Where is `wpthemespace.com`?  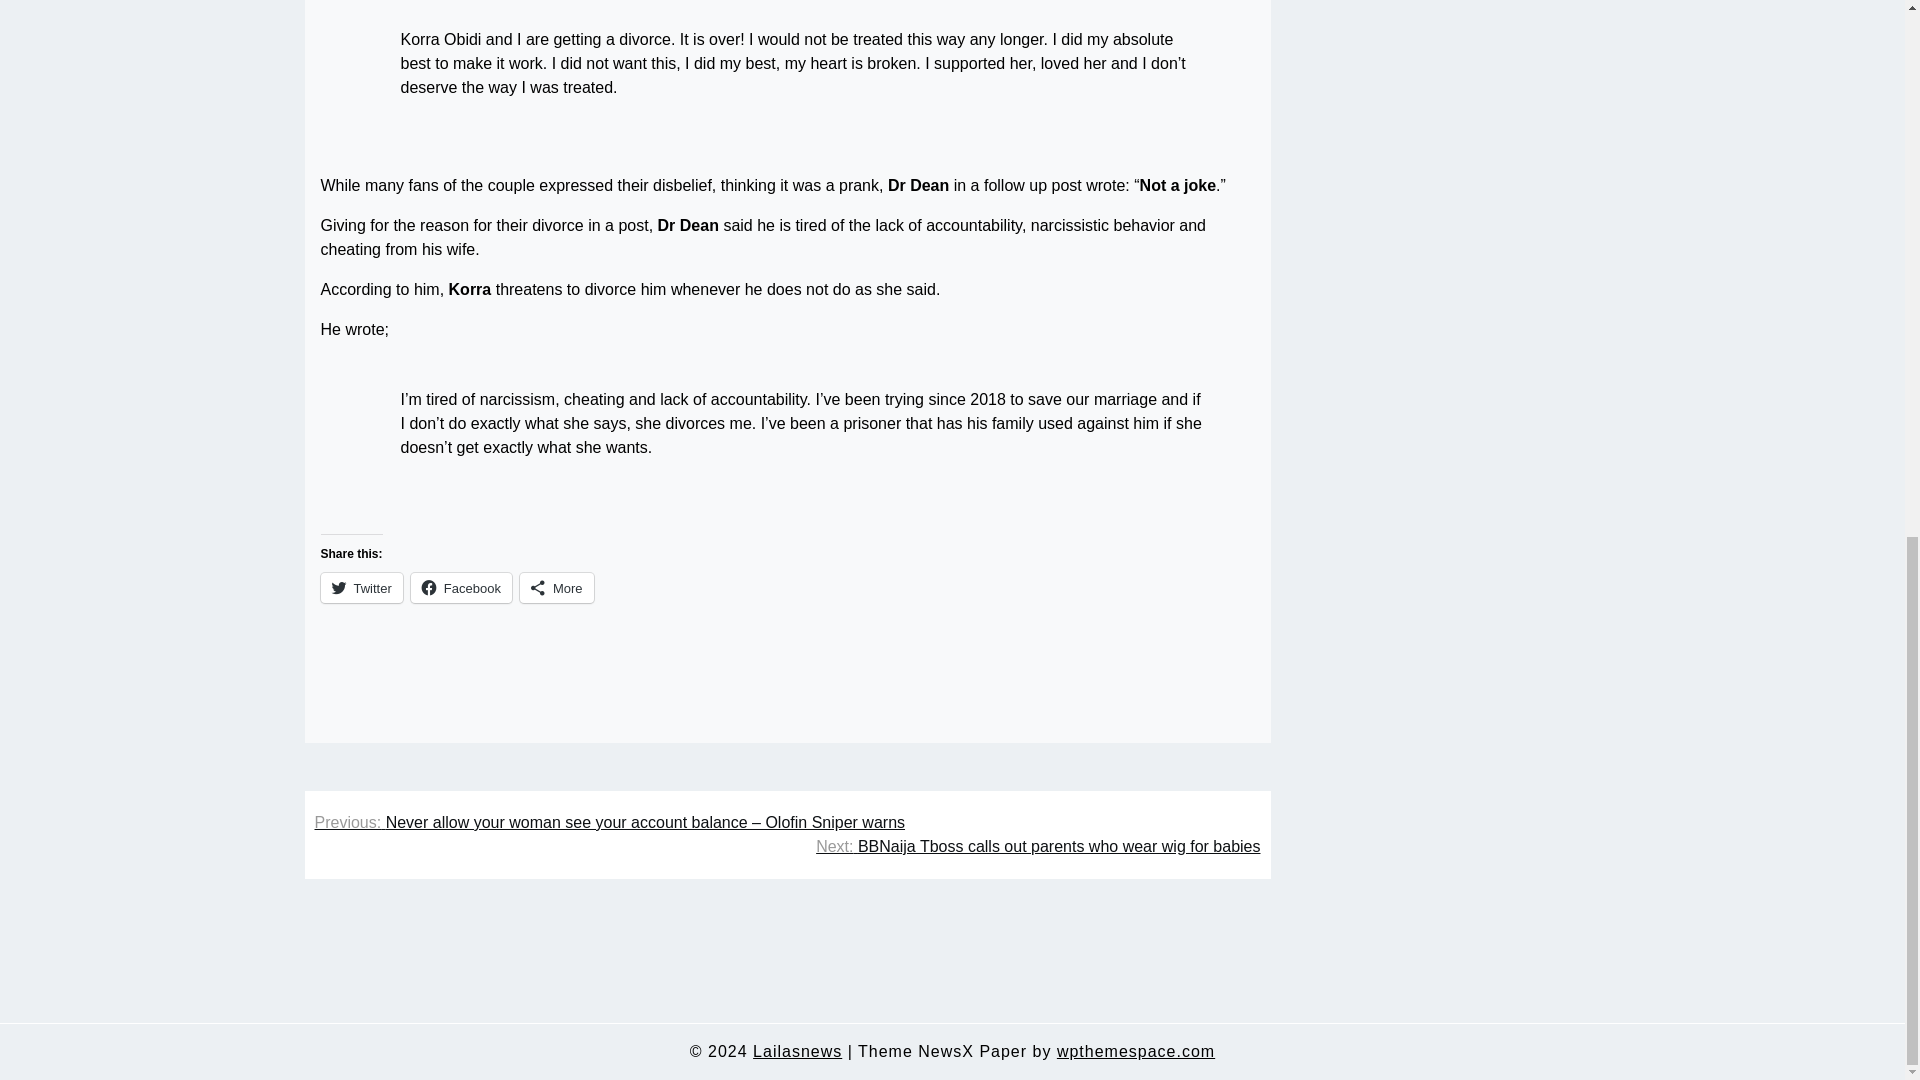
wpthemespace.com is located at coordinates (1136, 1052).